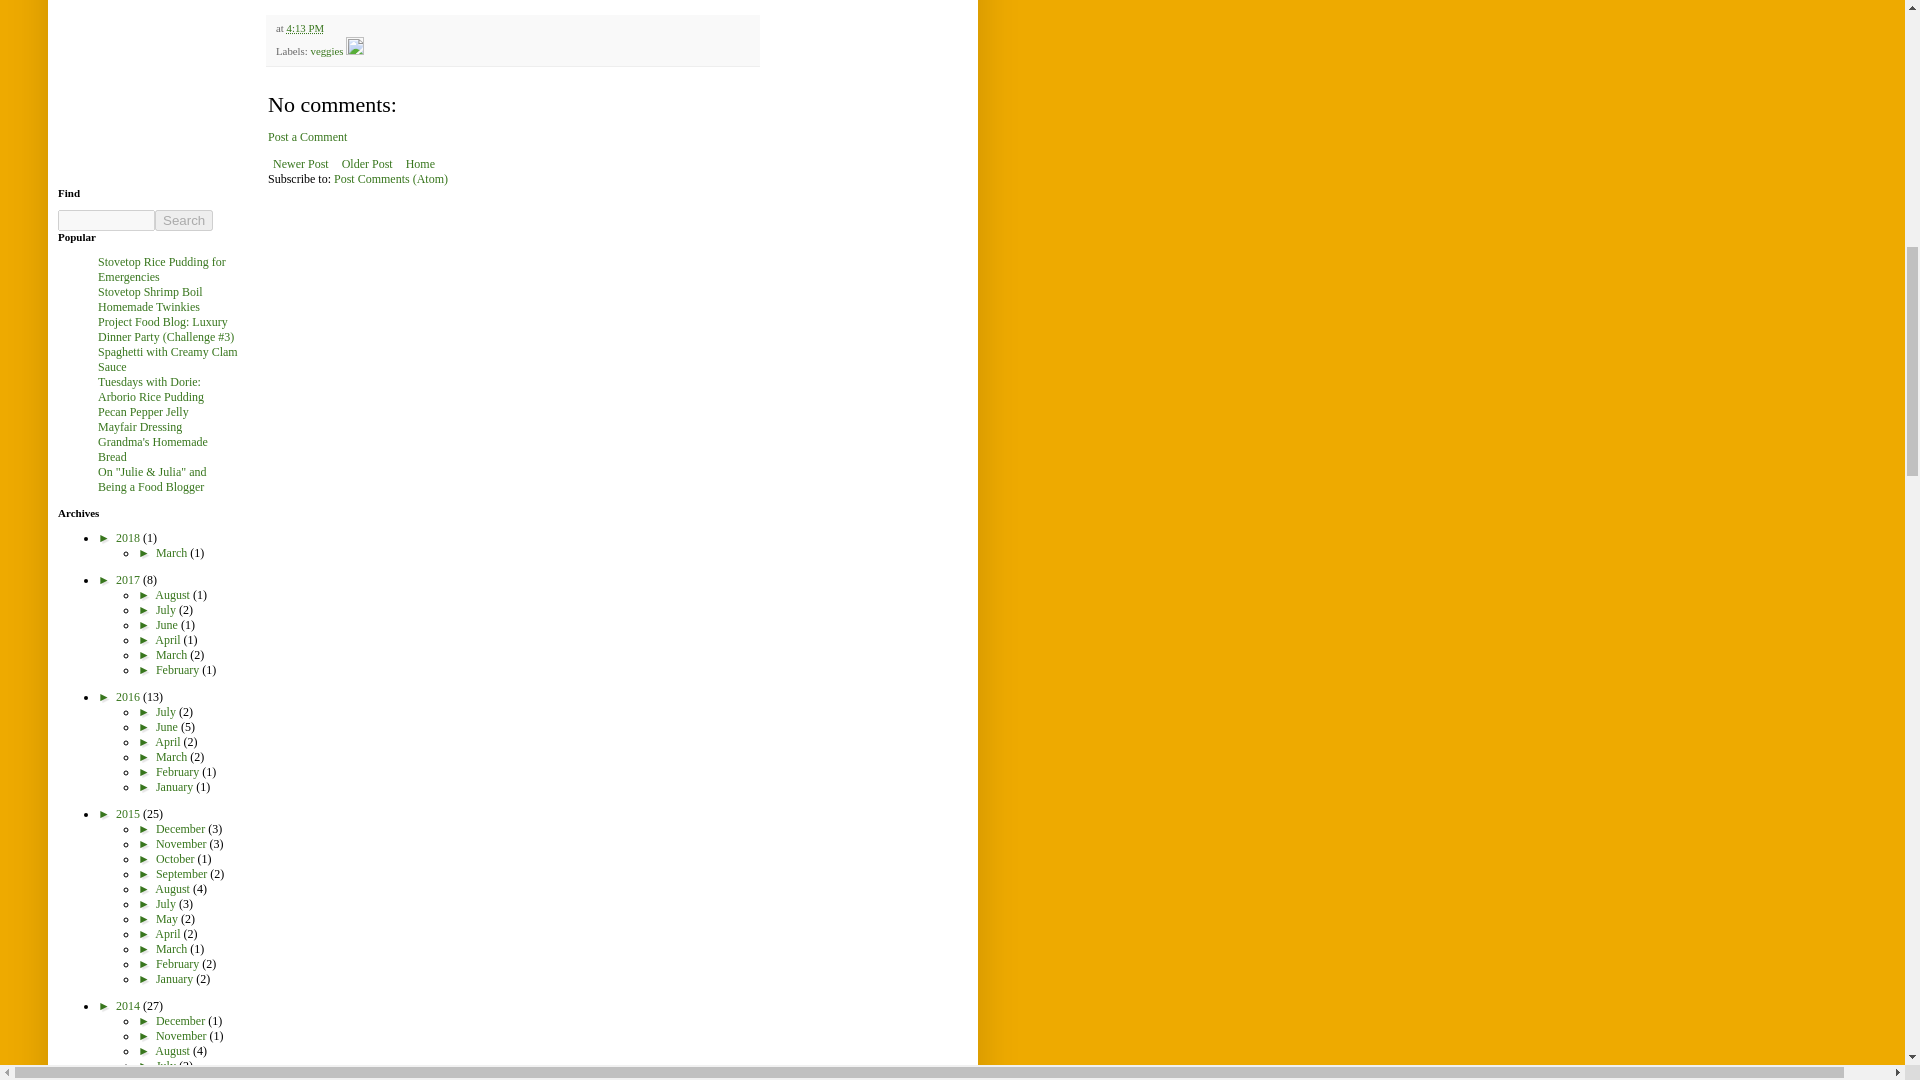  Describe the element at coordinates (354, 51) in the screenshot. I see `Edit Post` at that location.